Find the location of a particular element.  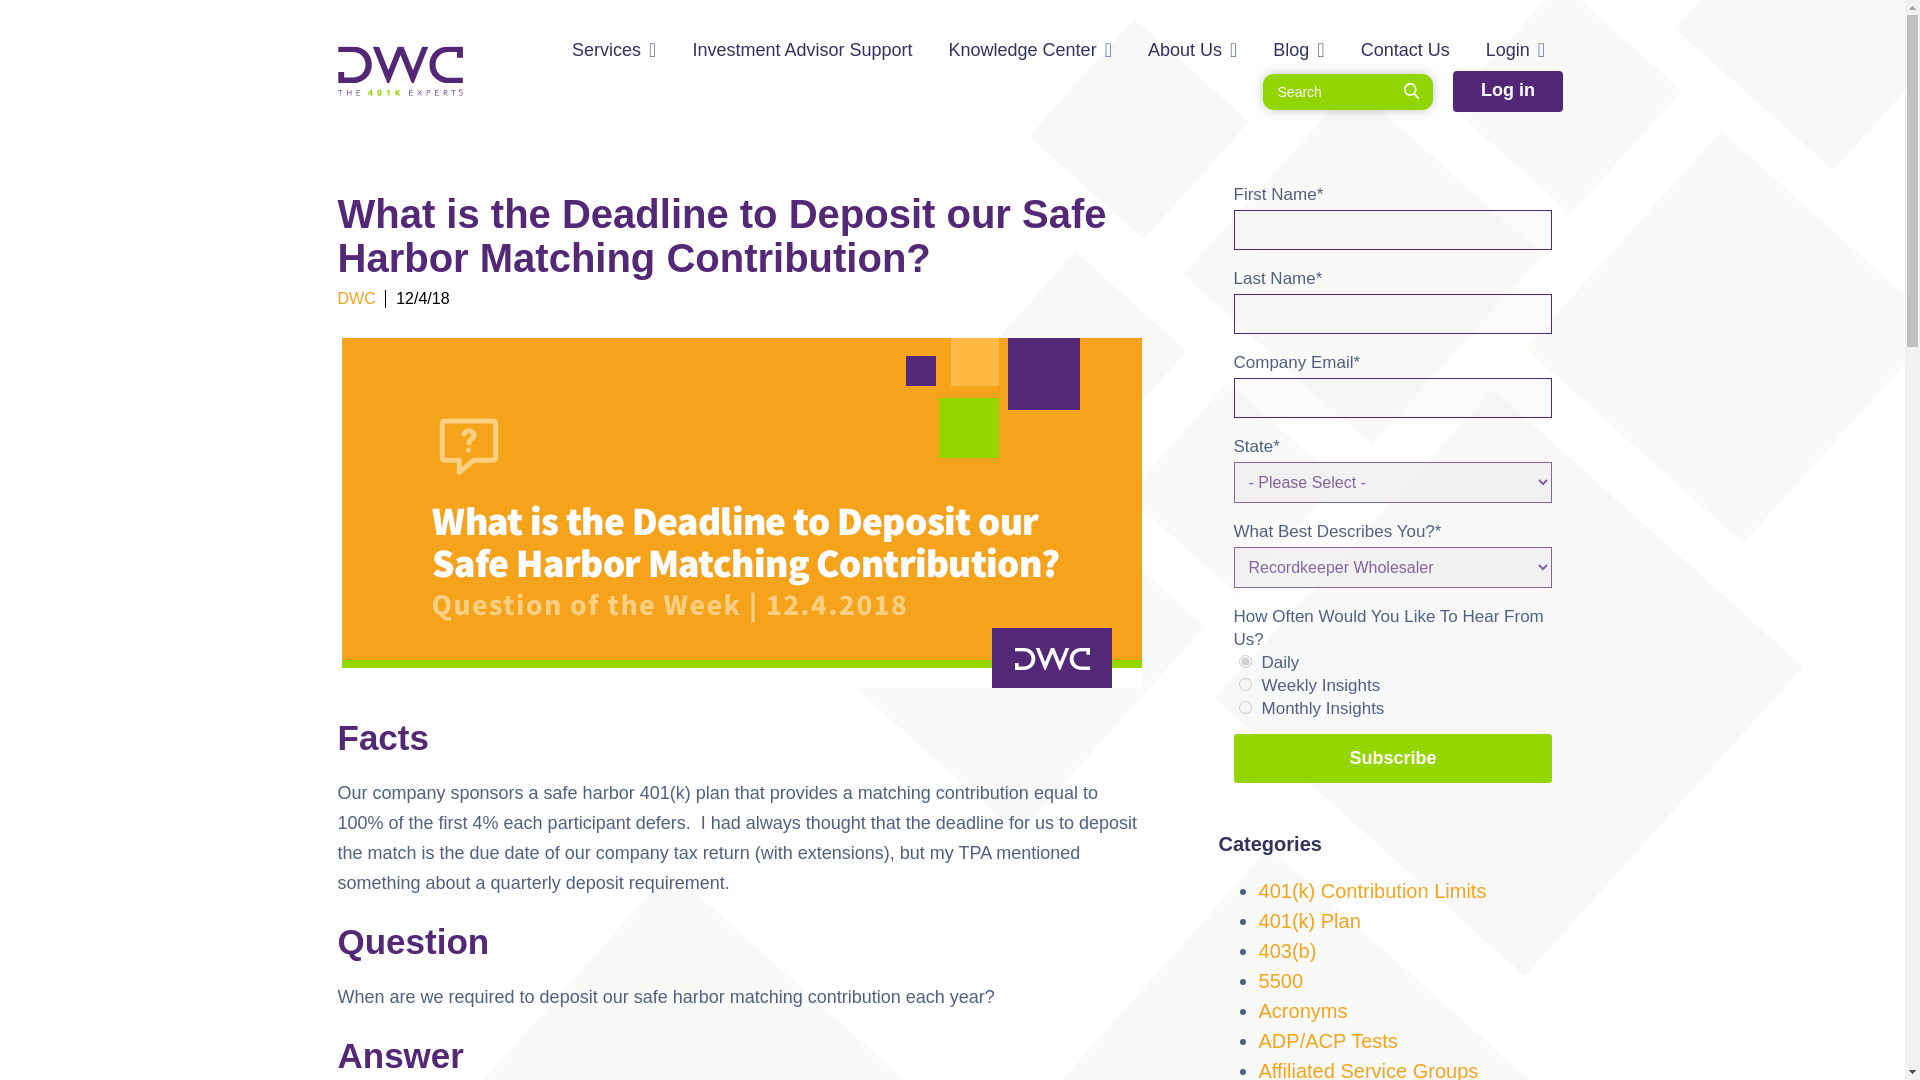

About Us is located at coordinates (1184, 50).